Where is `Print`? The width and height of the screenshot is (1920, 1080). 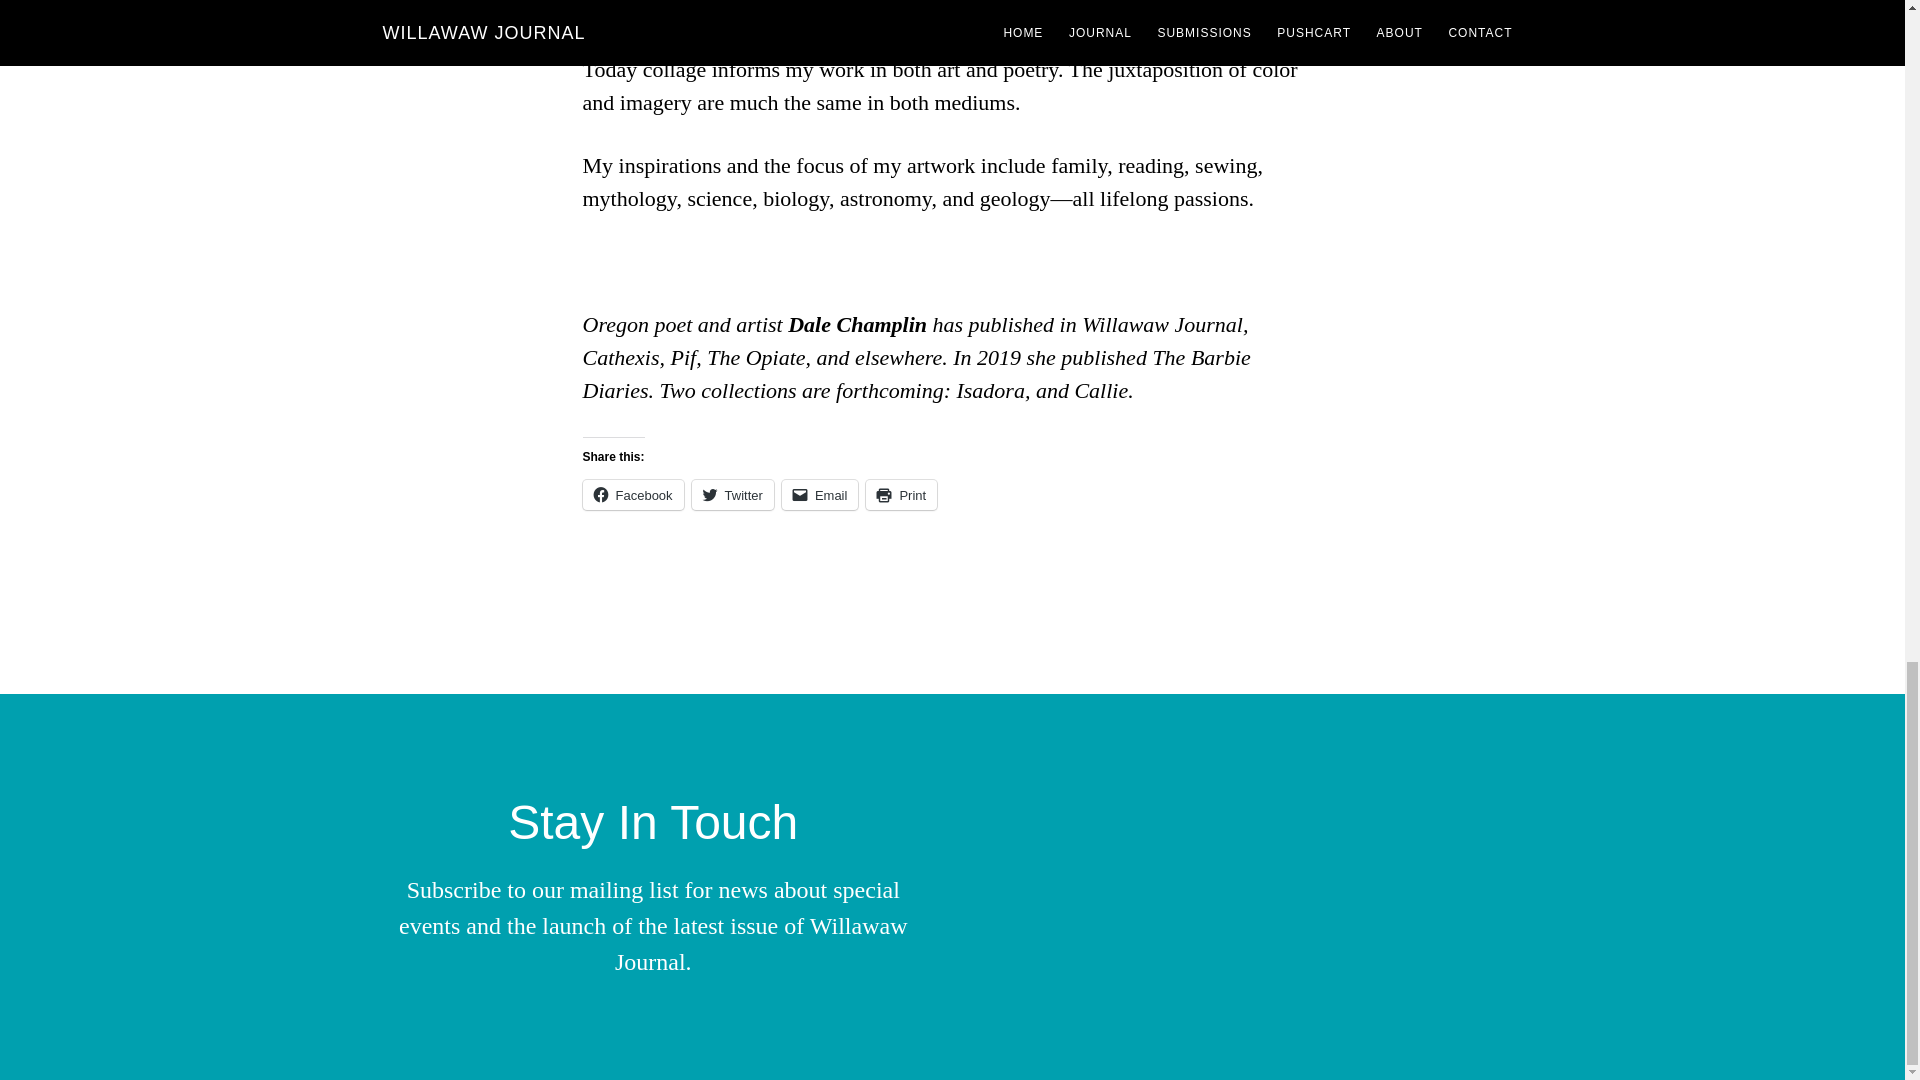
Print is located at coordinates (900, 494).